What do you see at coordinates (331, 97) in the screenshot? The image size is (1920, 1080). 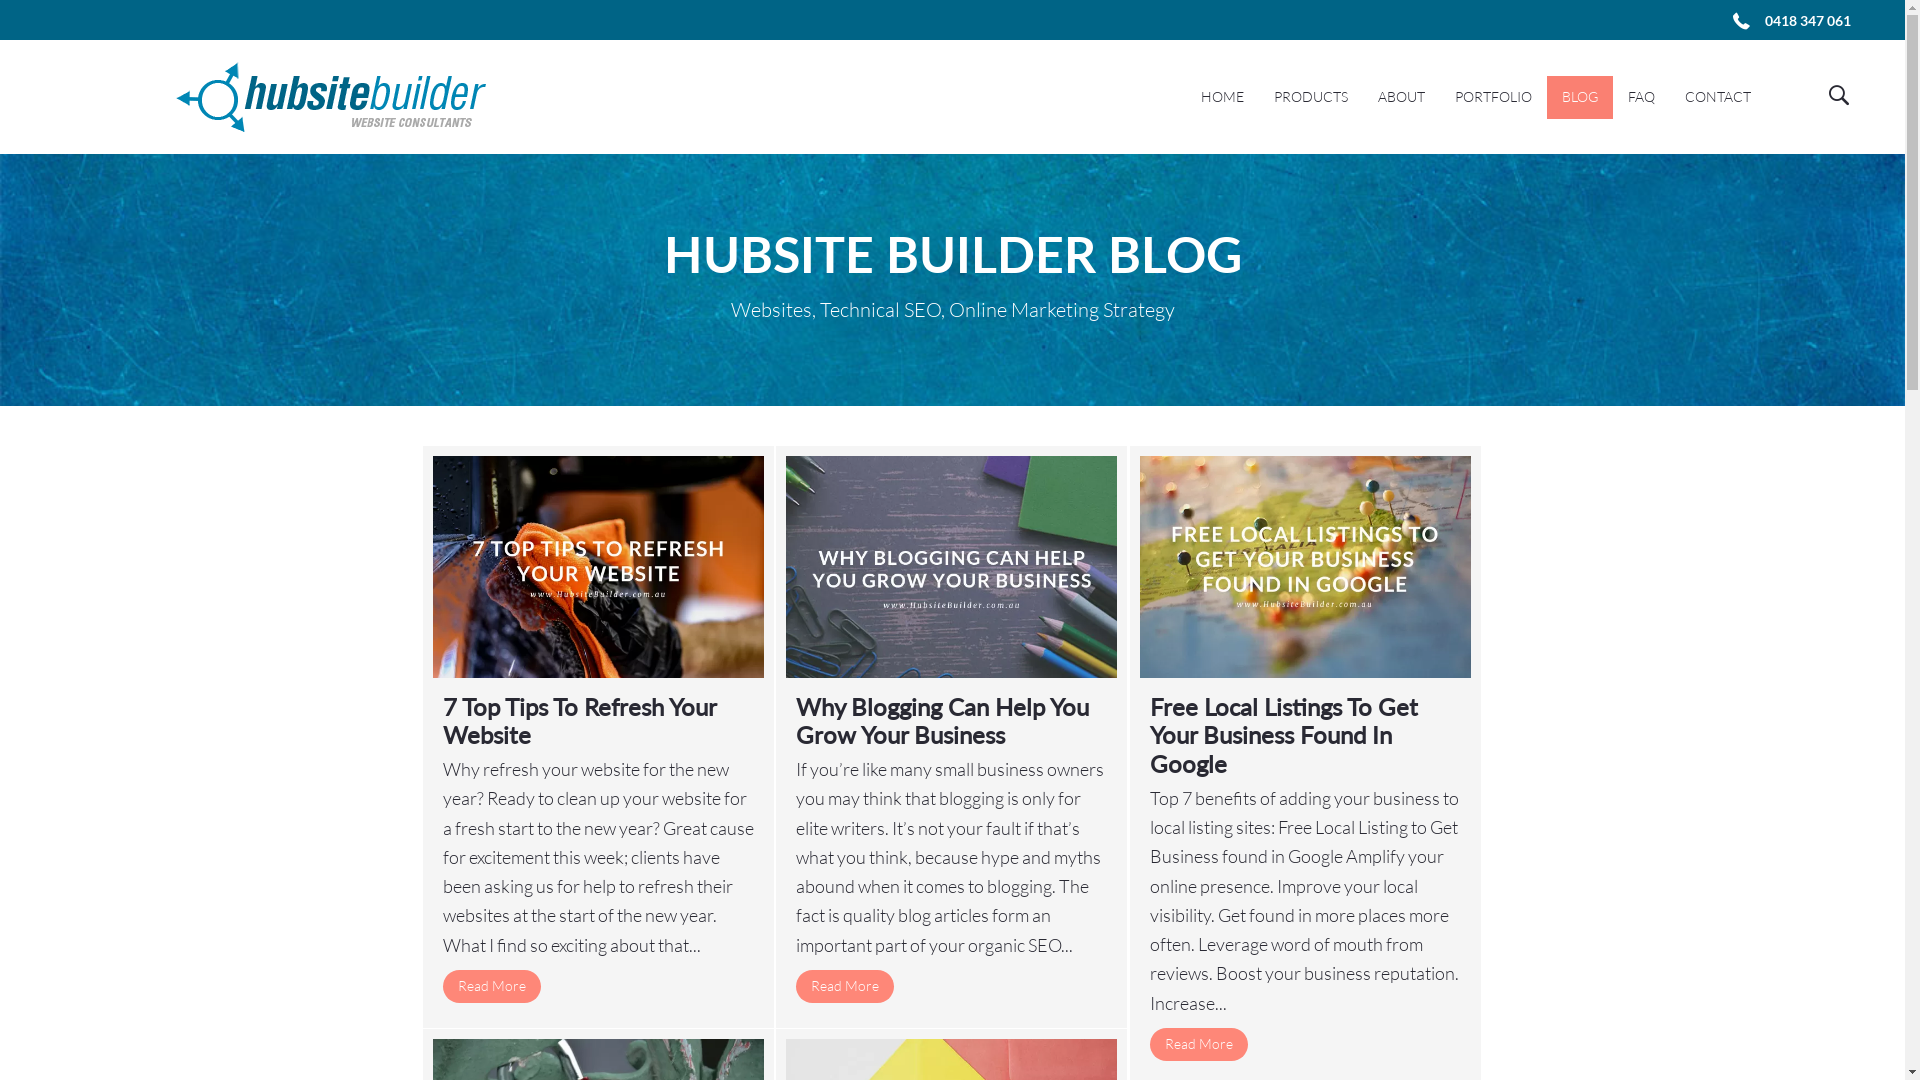 I see `hubsite-builder-website-consultants-logo` at bounding box center [331, 97].